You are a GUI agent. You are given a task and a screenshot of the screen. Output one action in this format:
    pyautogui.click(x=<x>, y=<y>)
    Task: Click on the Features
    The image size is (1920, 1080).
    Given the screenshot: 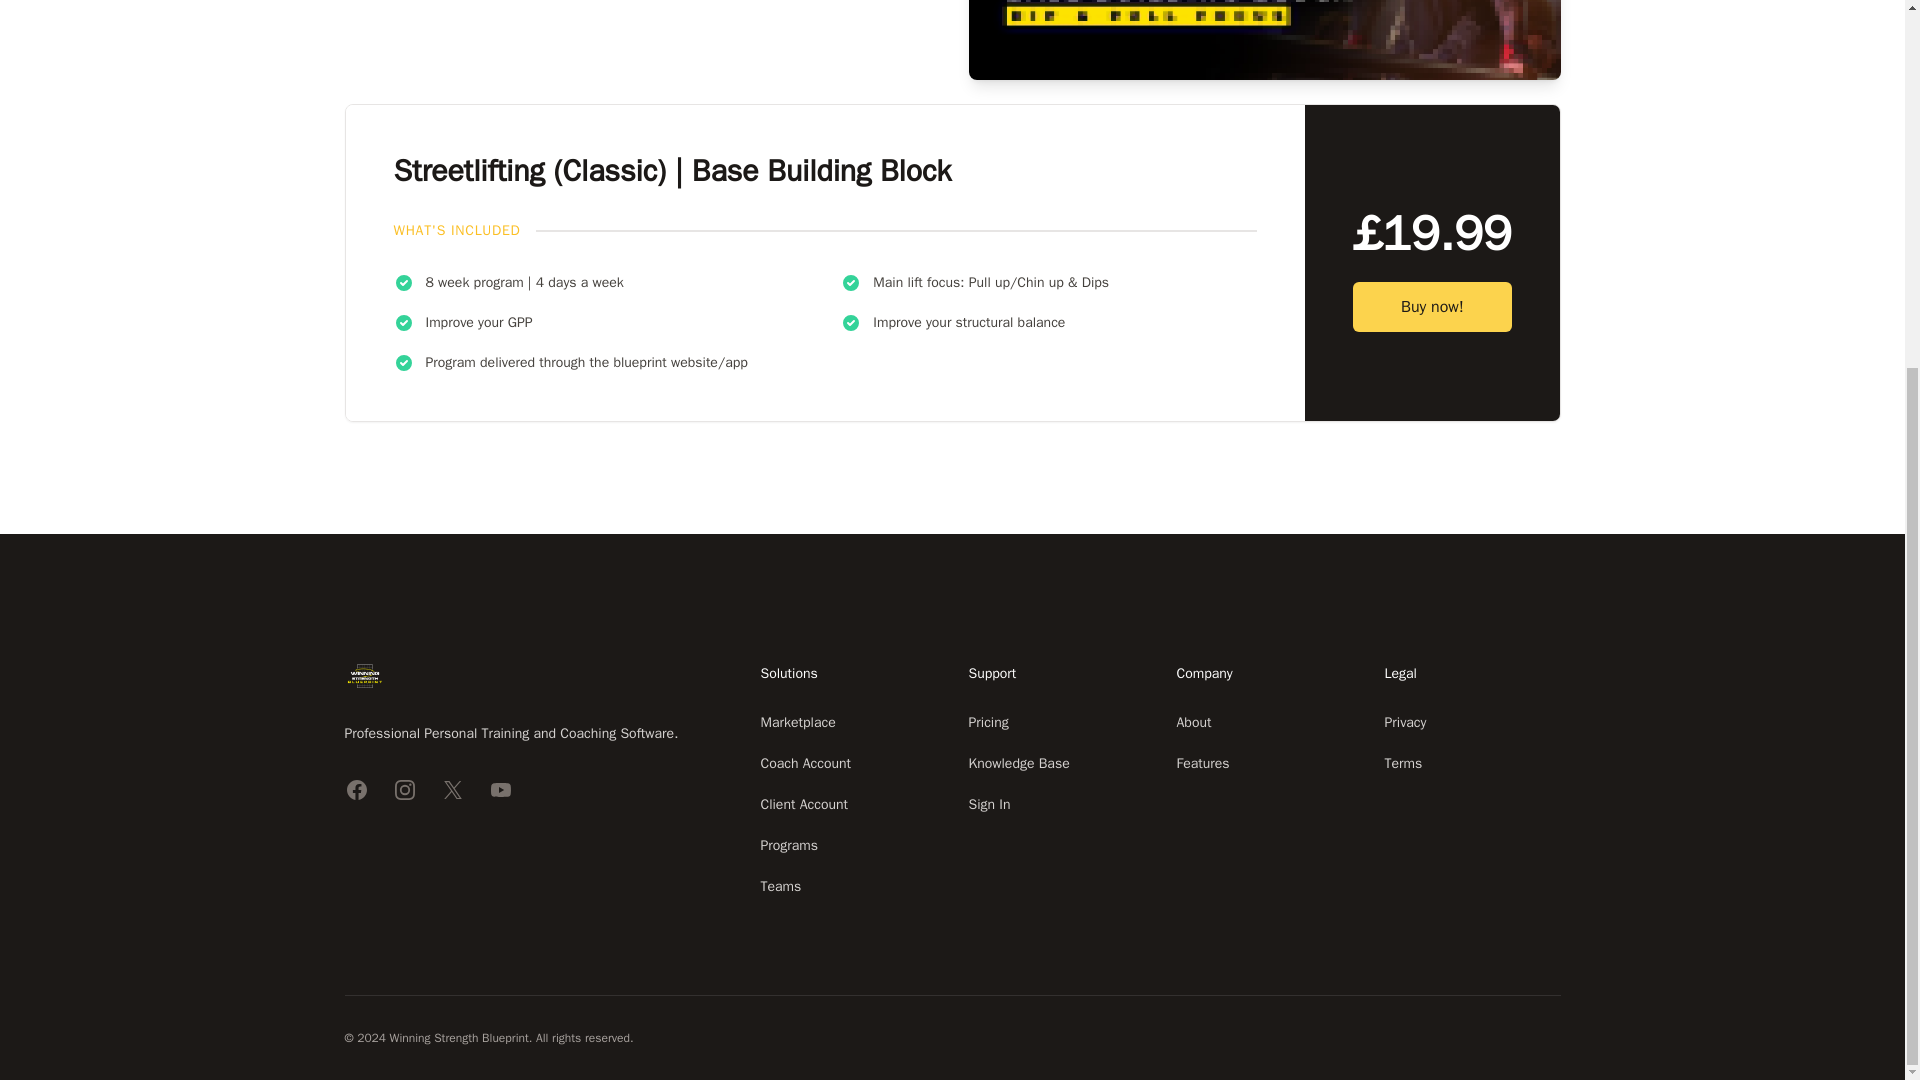 What is the action you would take?
    pyautogui.click(x=1202, y=763)
    